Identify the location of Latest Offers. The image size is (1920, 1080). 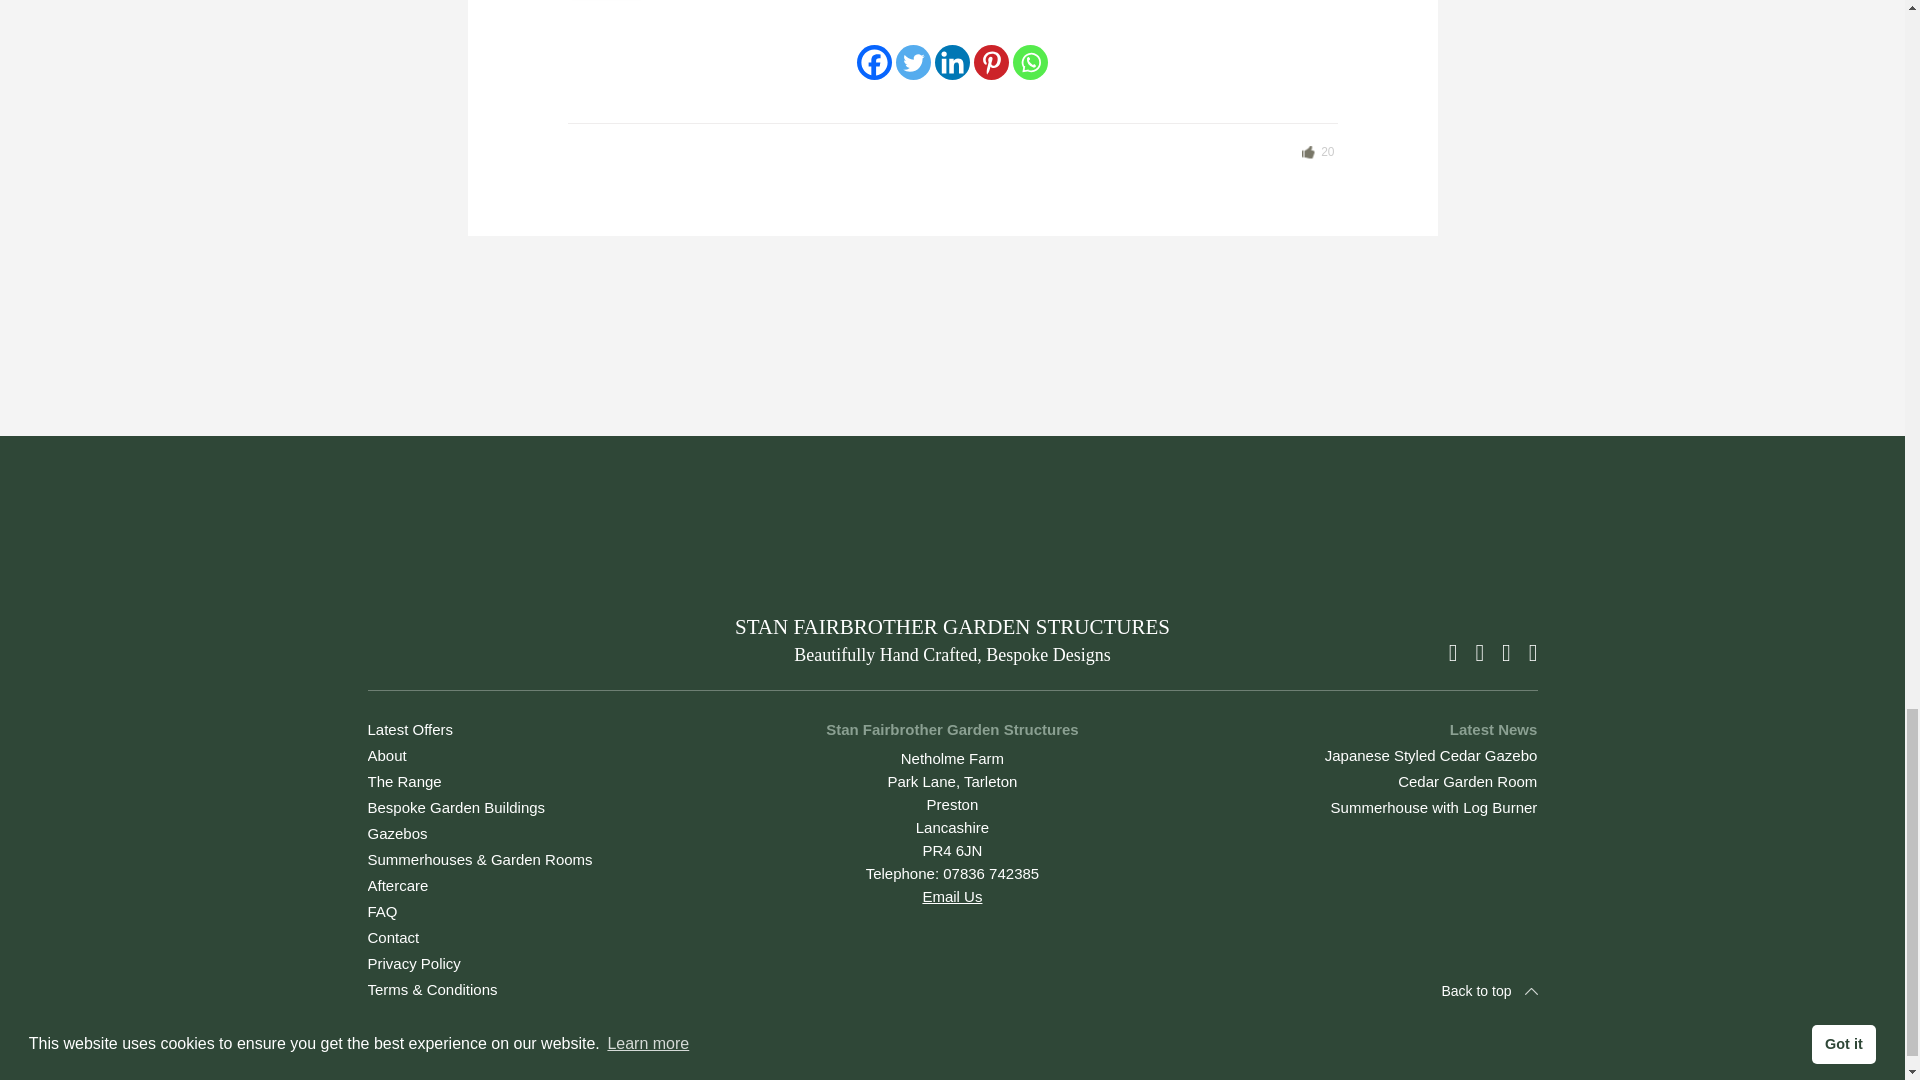
(410, 729).